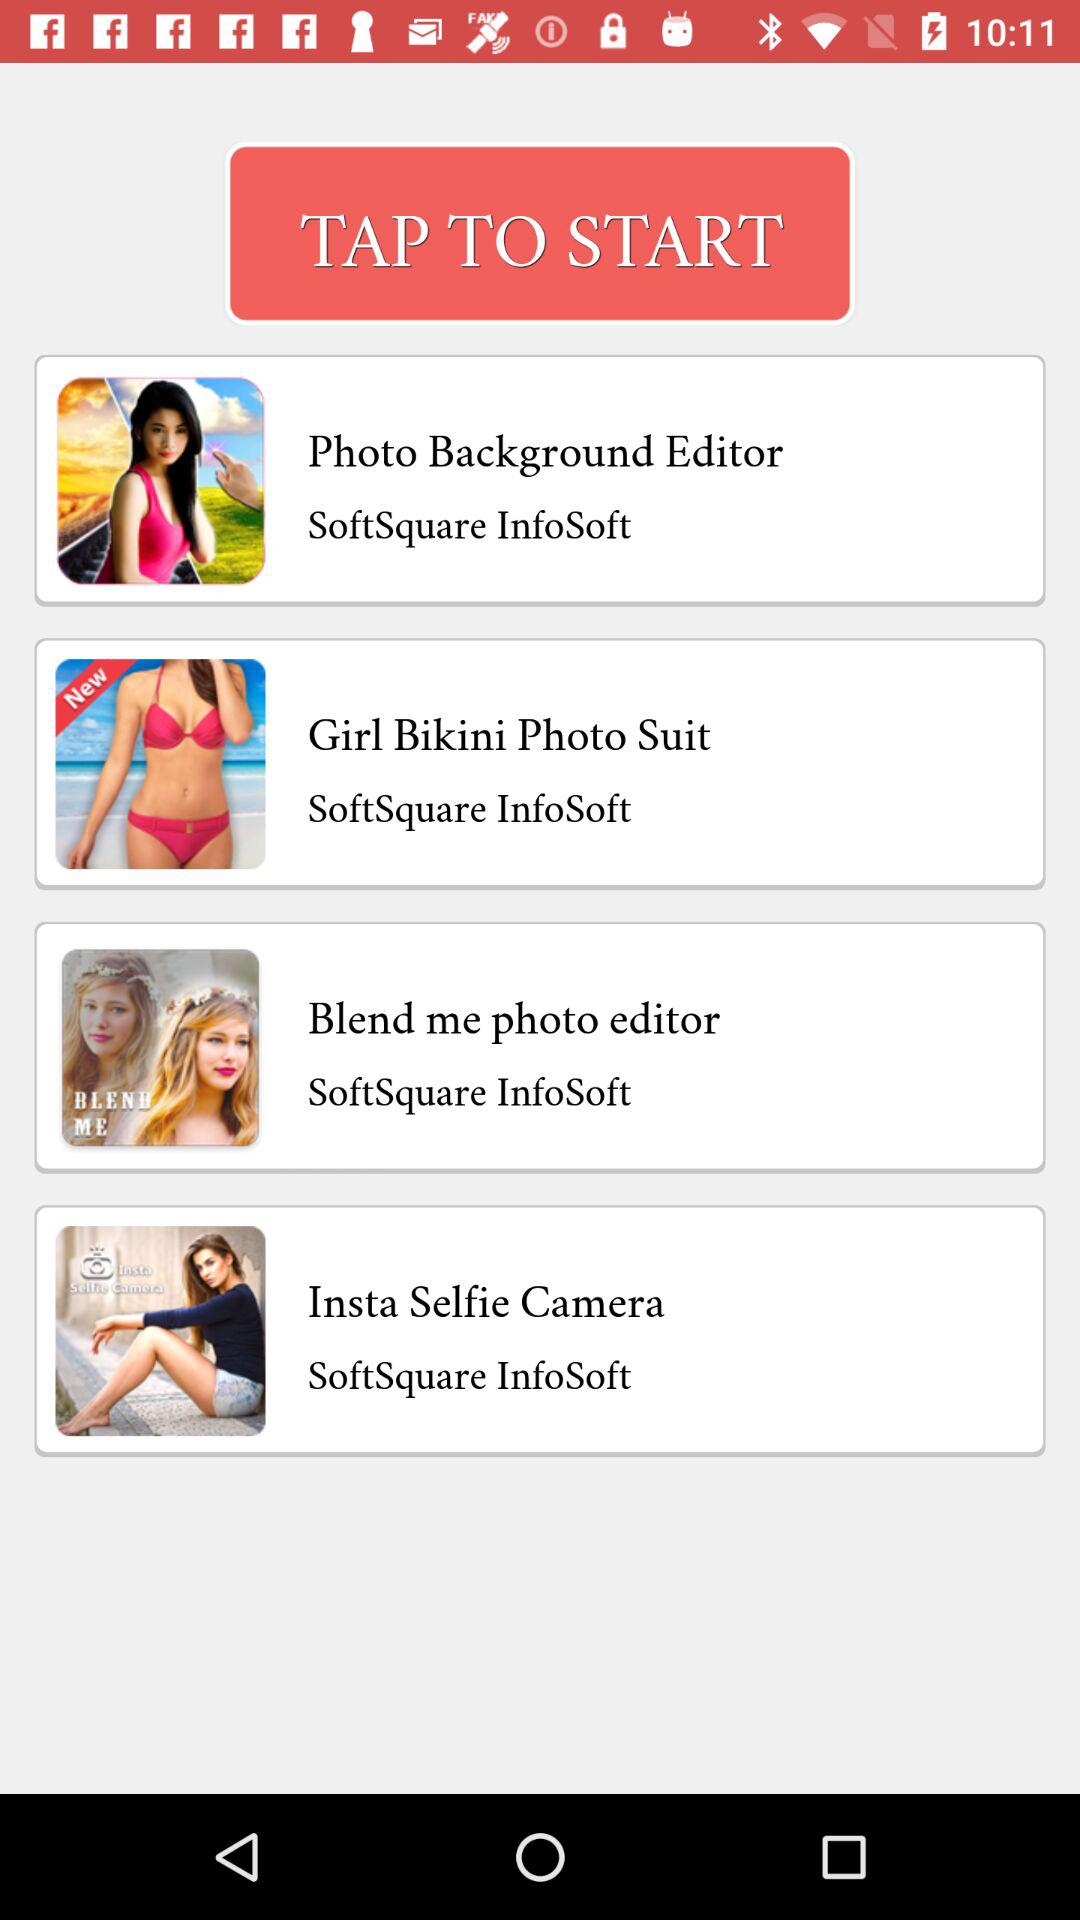 This screenshot has height=1920, width=1080. I want to click on click on first image from top, so click(160, 480).